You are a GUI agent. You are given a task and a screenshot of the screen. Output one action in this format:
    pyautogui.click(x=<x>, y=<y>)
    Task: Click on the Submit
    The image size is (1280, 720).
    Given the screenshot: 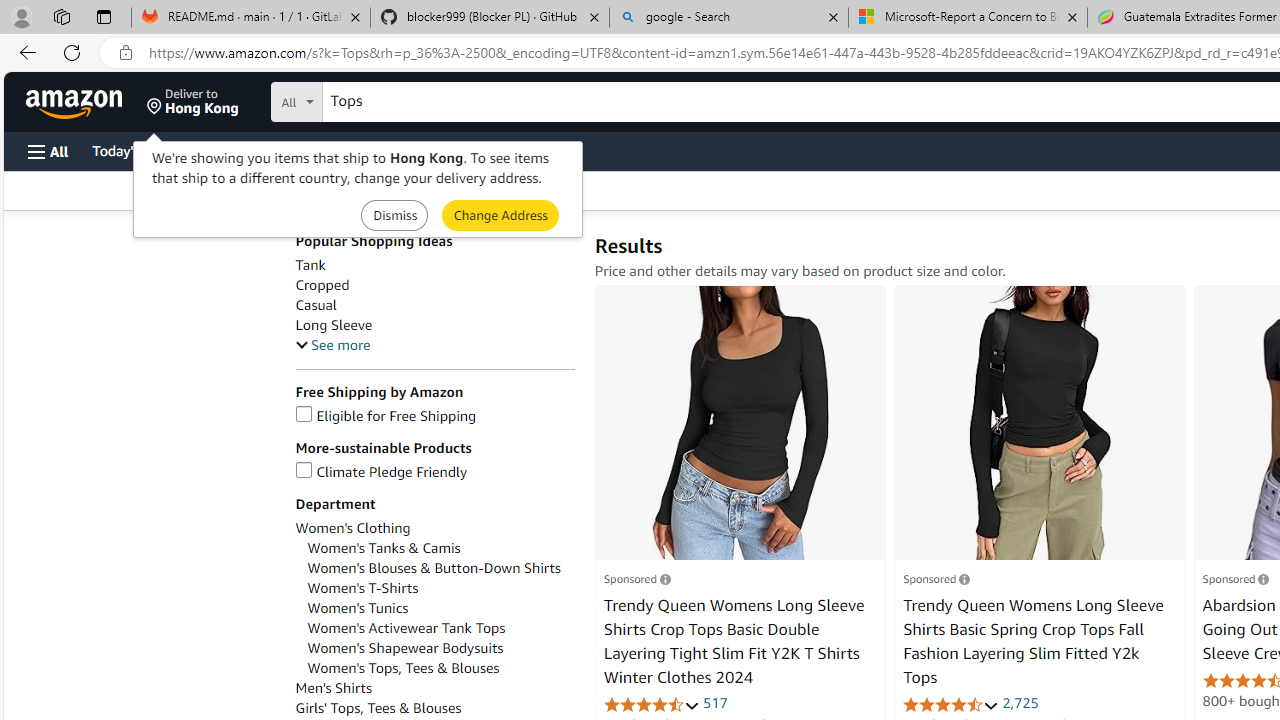 What is the action you would take?
    pyautogui.click(x=500, y=214)
    